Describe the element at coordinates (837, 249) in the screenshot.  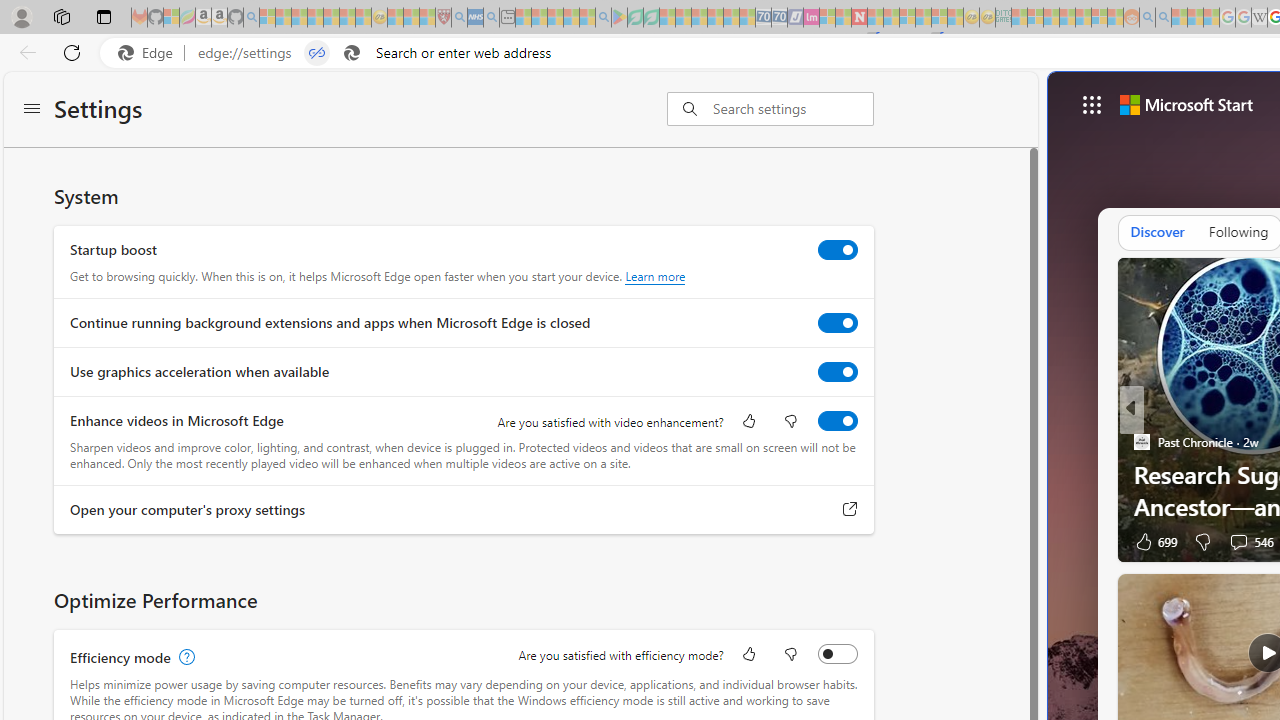
I see `Startup boost` at that location.